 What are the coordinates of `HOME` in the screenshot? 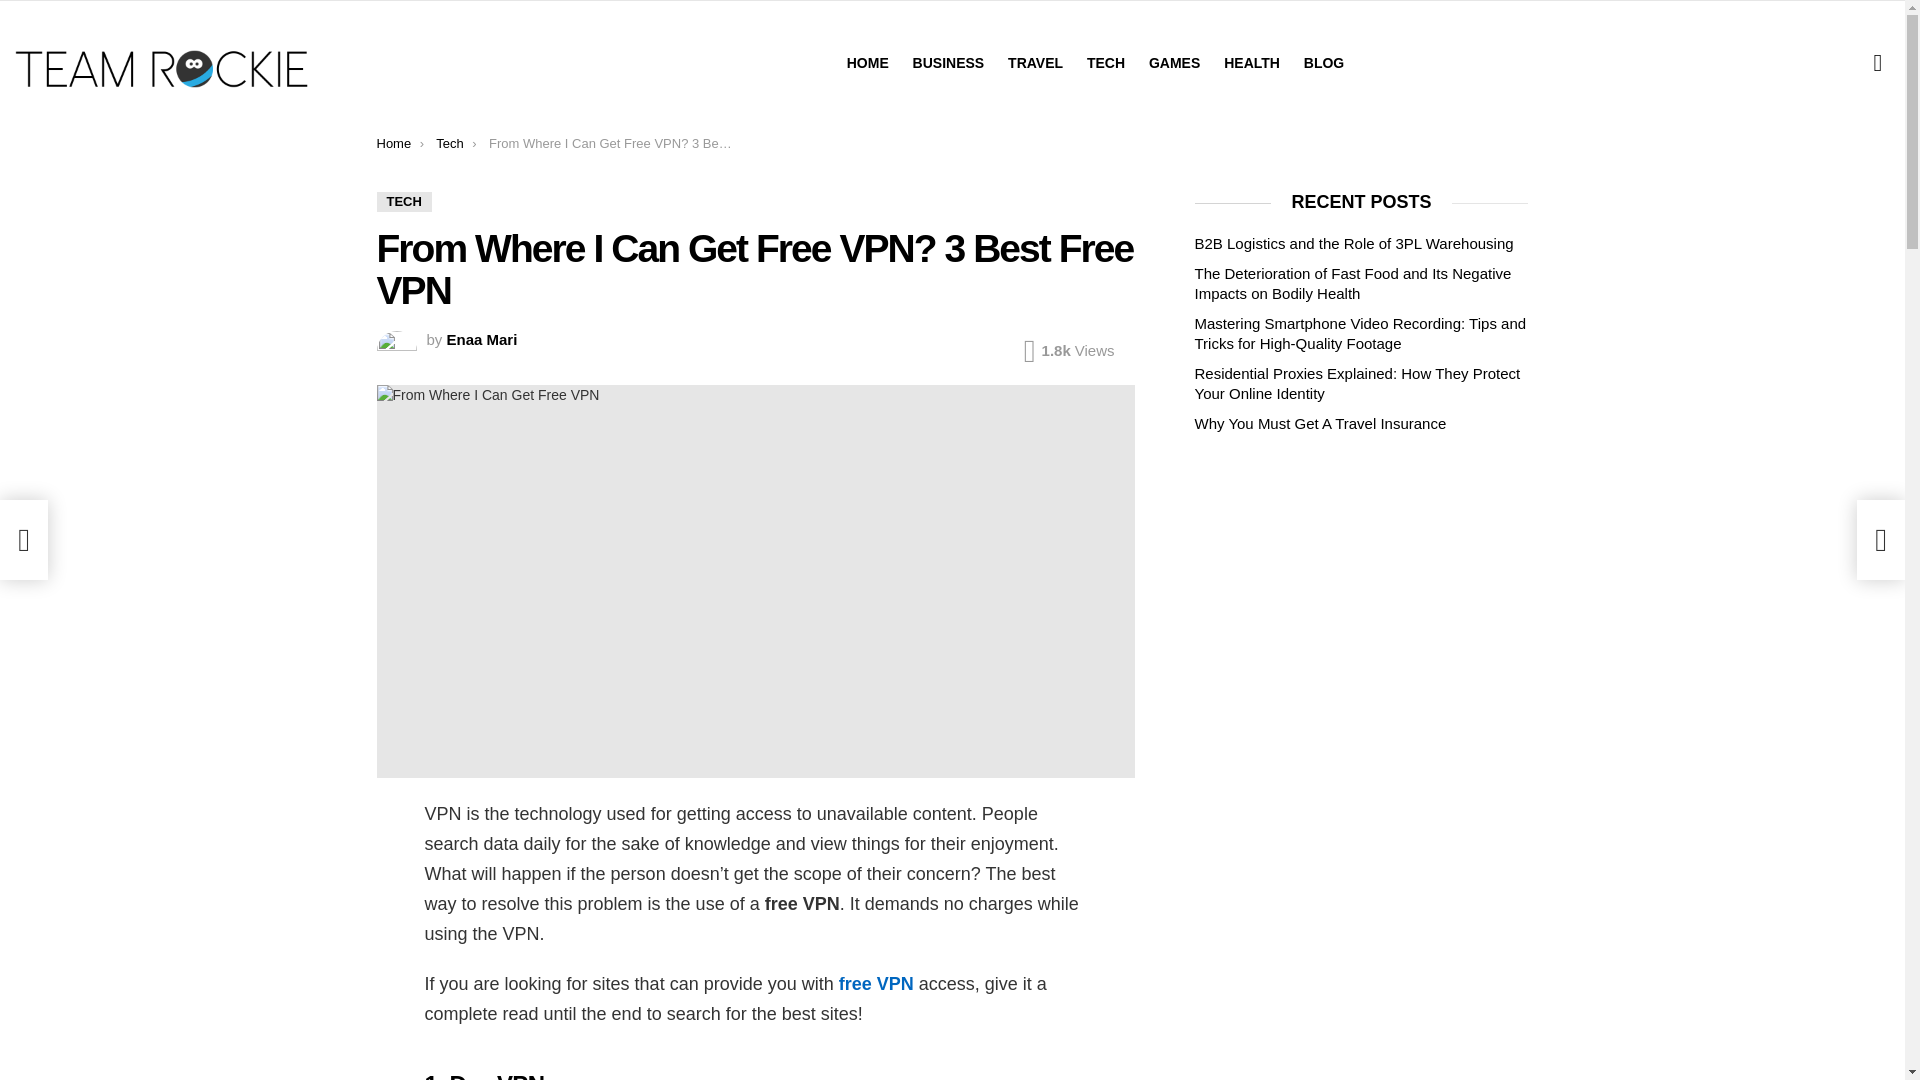 It's located at (868, 62).